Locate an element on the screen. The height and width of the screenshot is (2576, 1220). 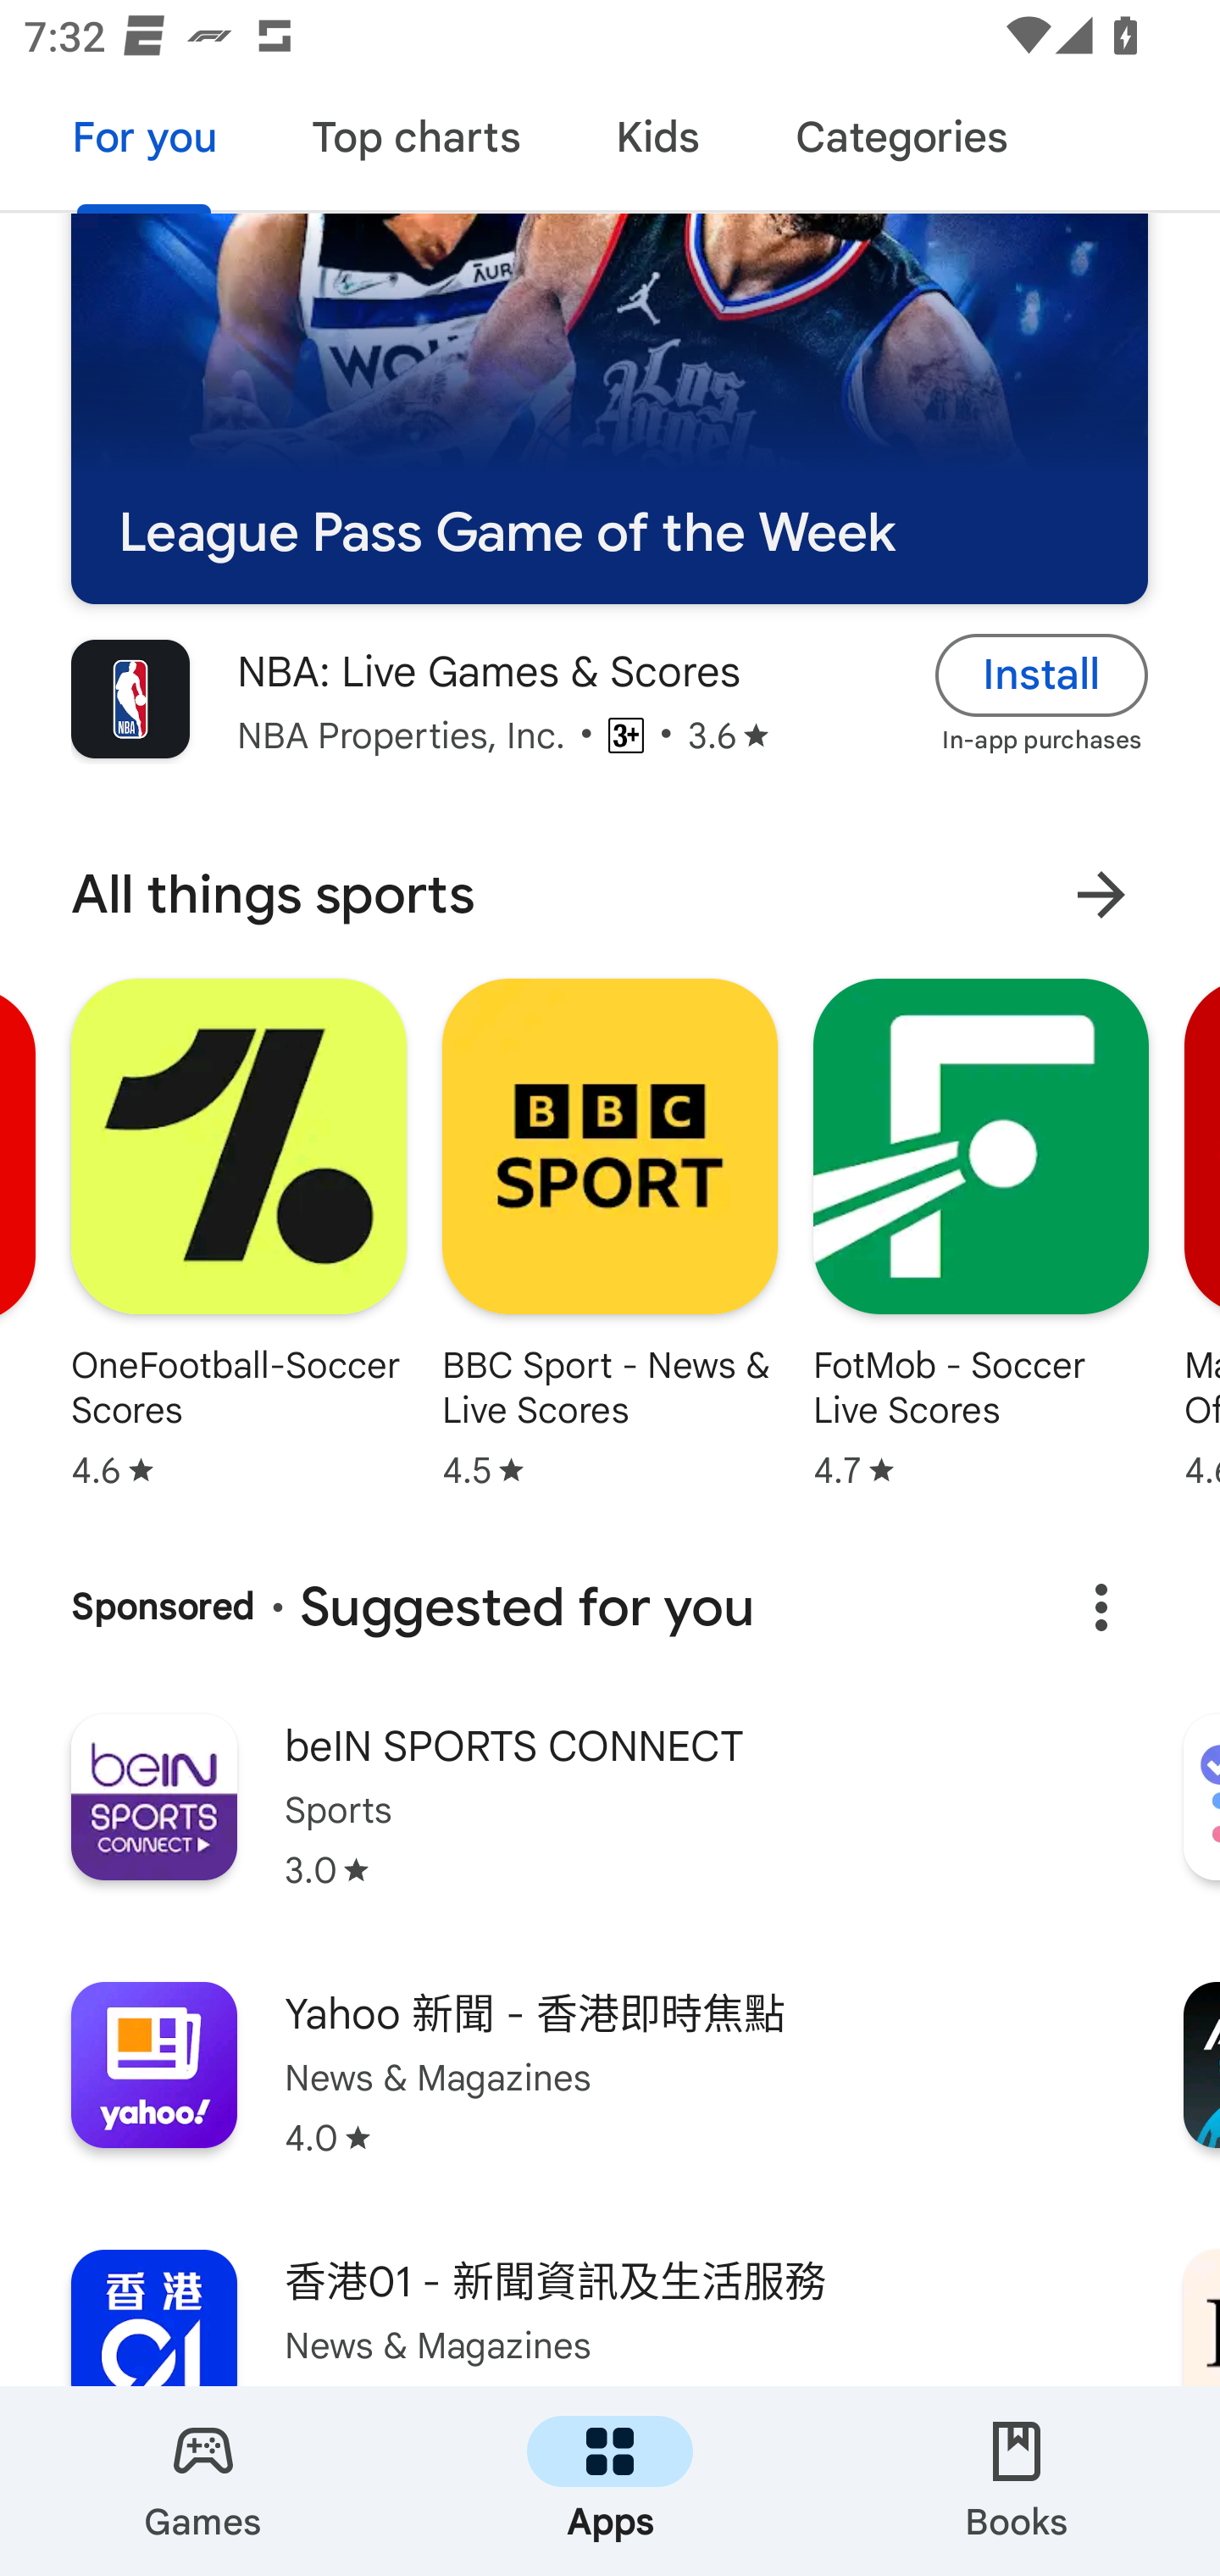
Kids is located at coordinates (657, 142).